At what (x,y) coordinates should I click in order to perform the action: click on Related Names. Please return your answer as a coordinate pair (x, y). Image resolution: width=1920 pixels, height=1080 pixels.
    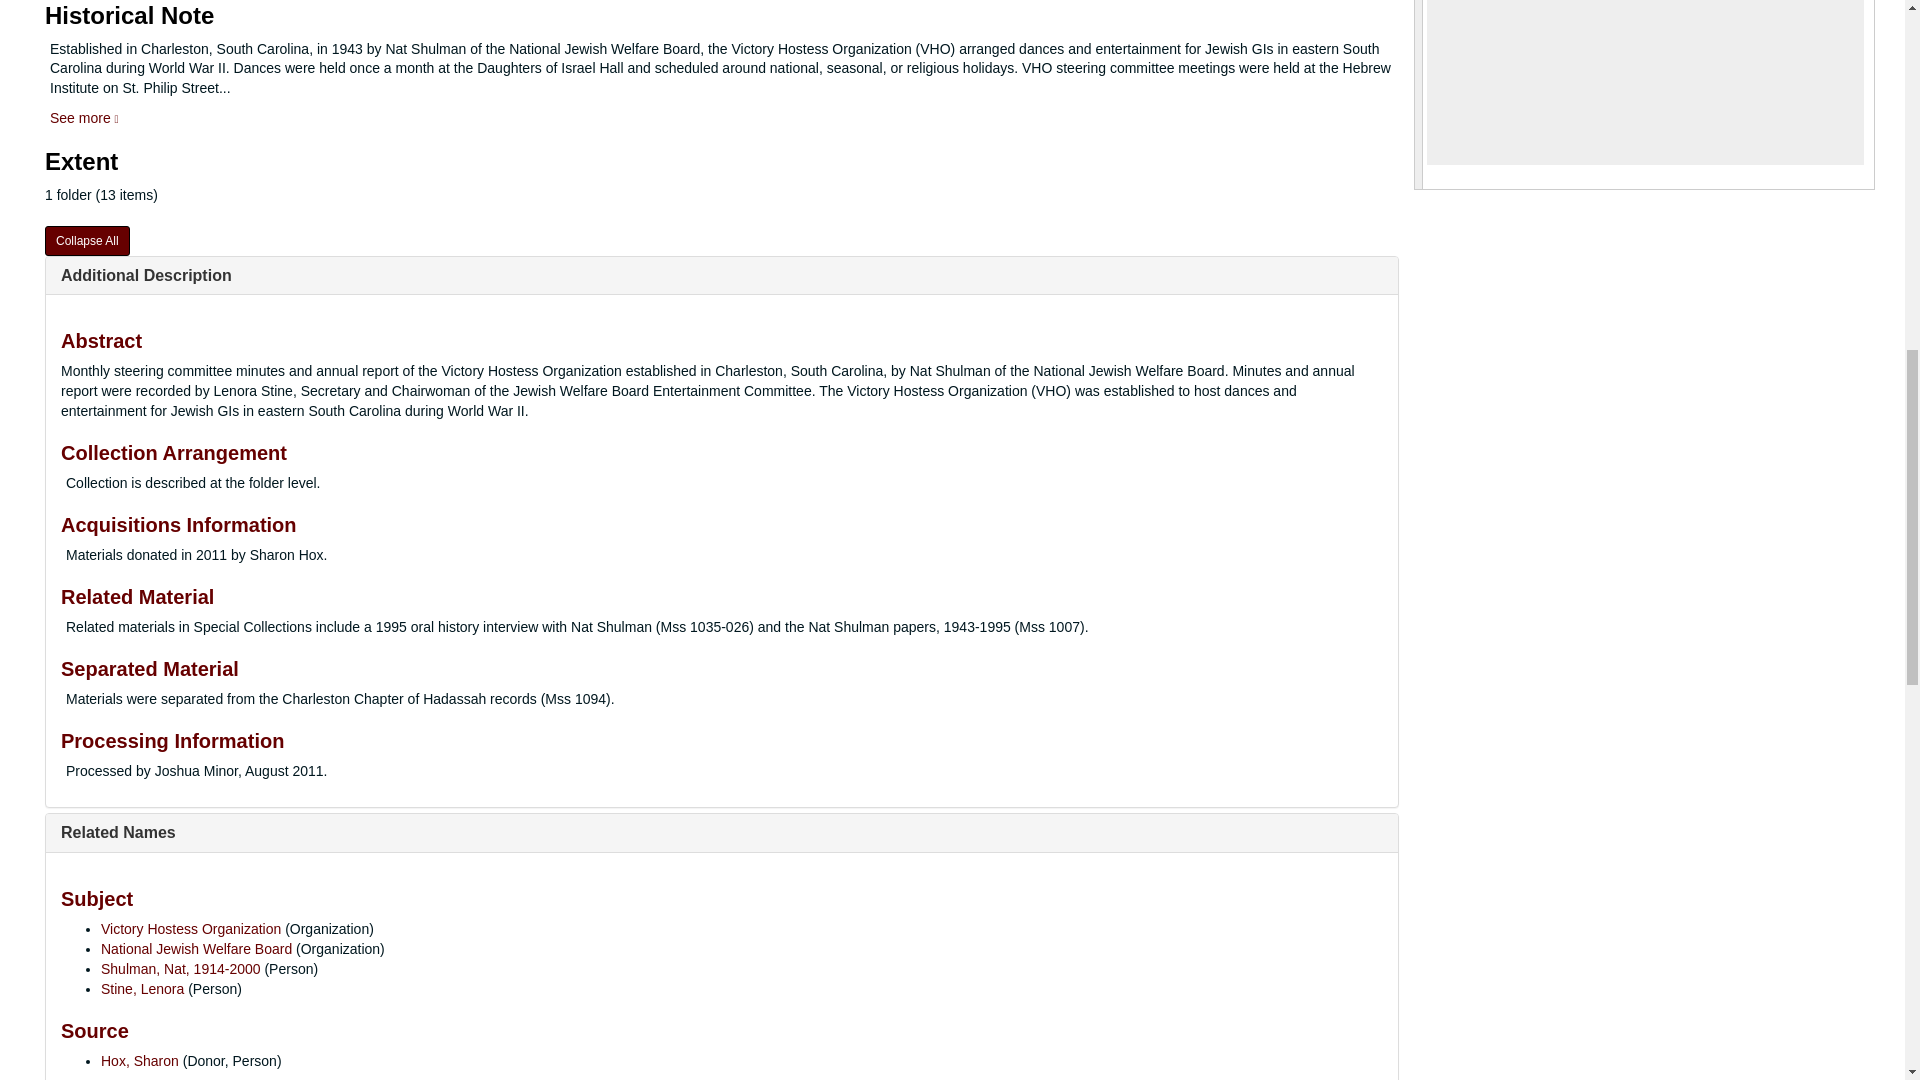
    Looking at the image, I should click on (118, 832).